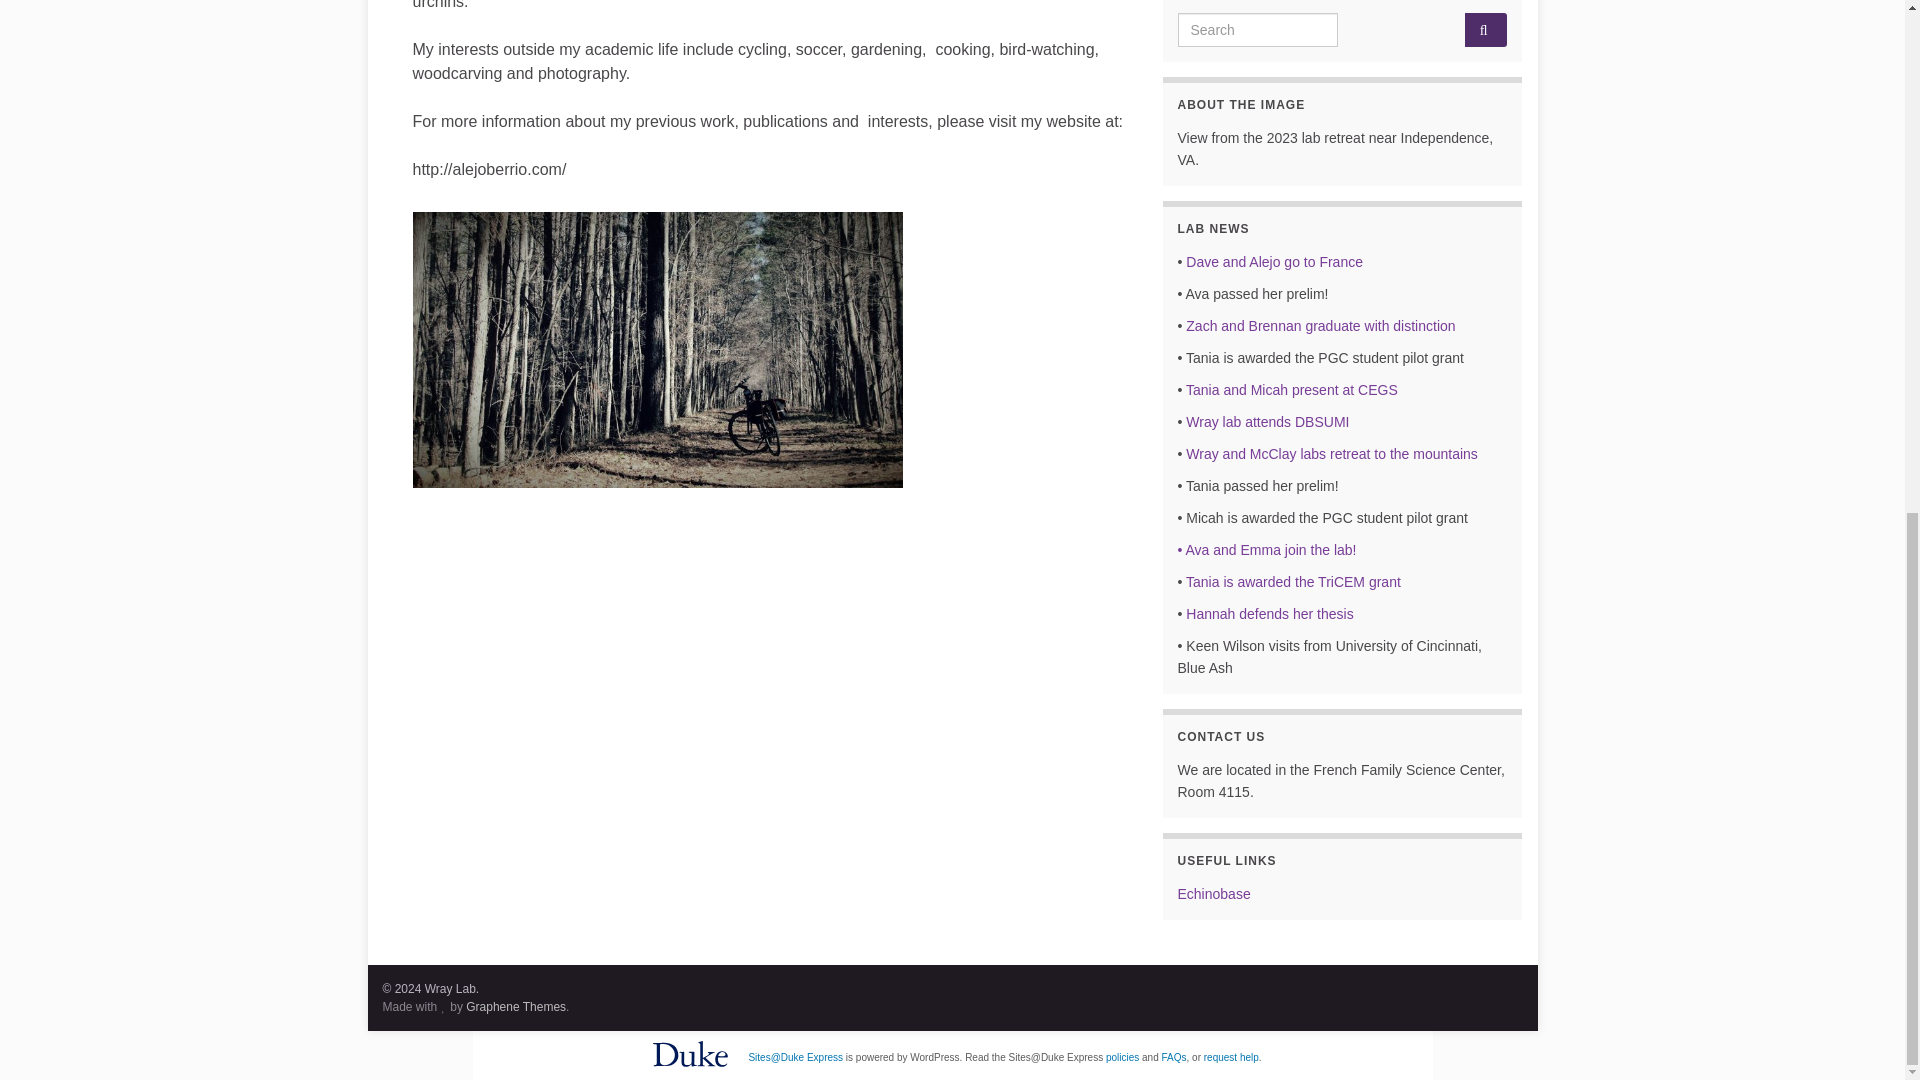  I want to click on Graphene Themes, so click(516, 1007).